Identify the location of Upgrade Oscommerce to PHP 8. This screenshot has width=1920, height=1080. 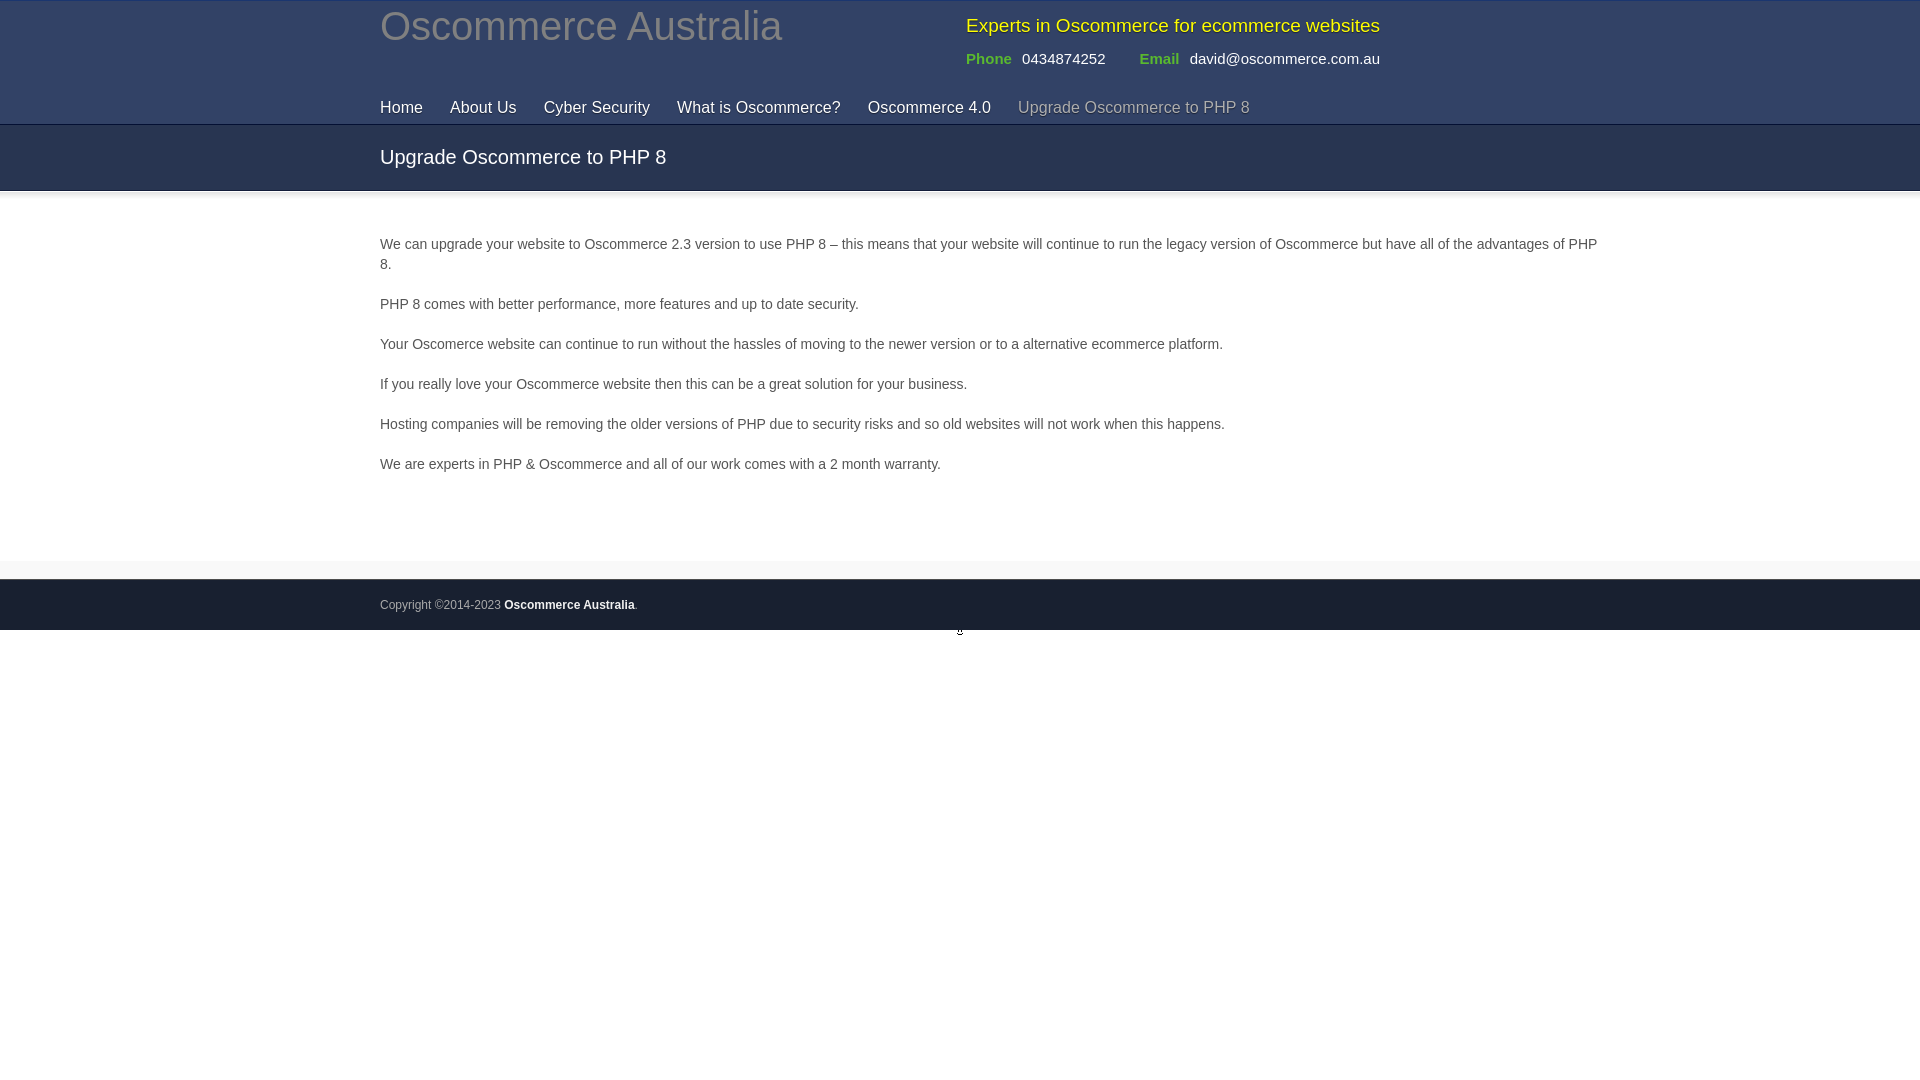
(1139, 108).